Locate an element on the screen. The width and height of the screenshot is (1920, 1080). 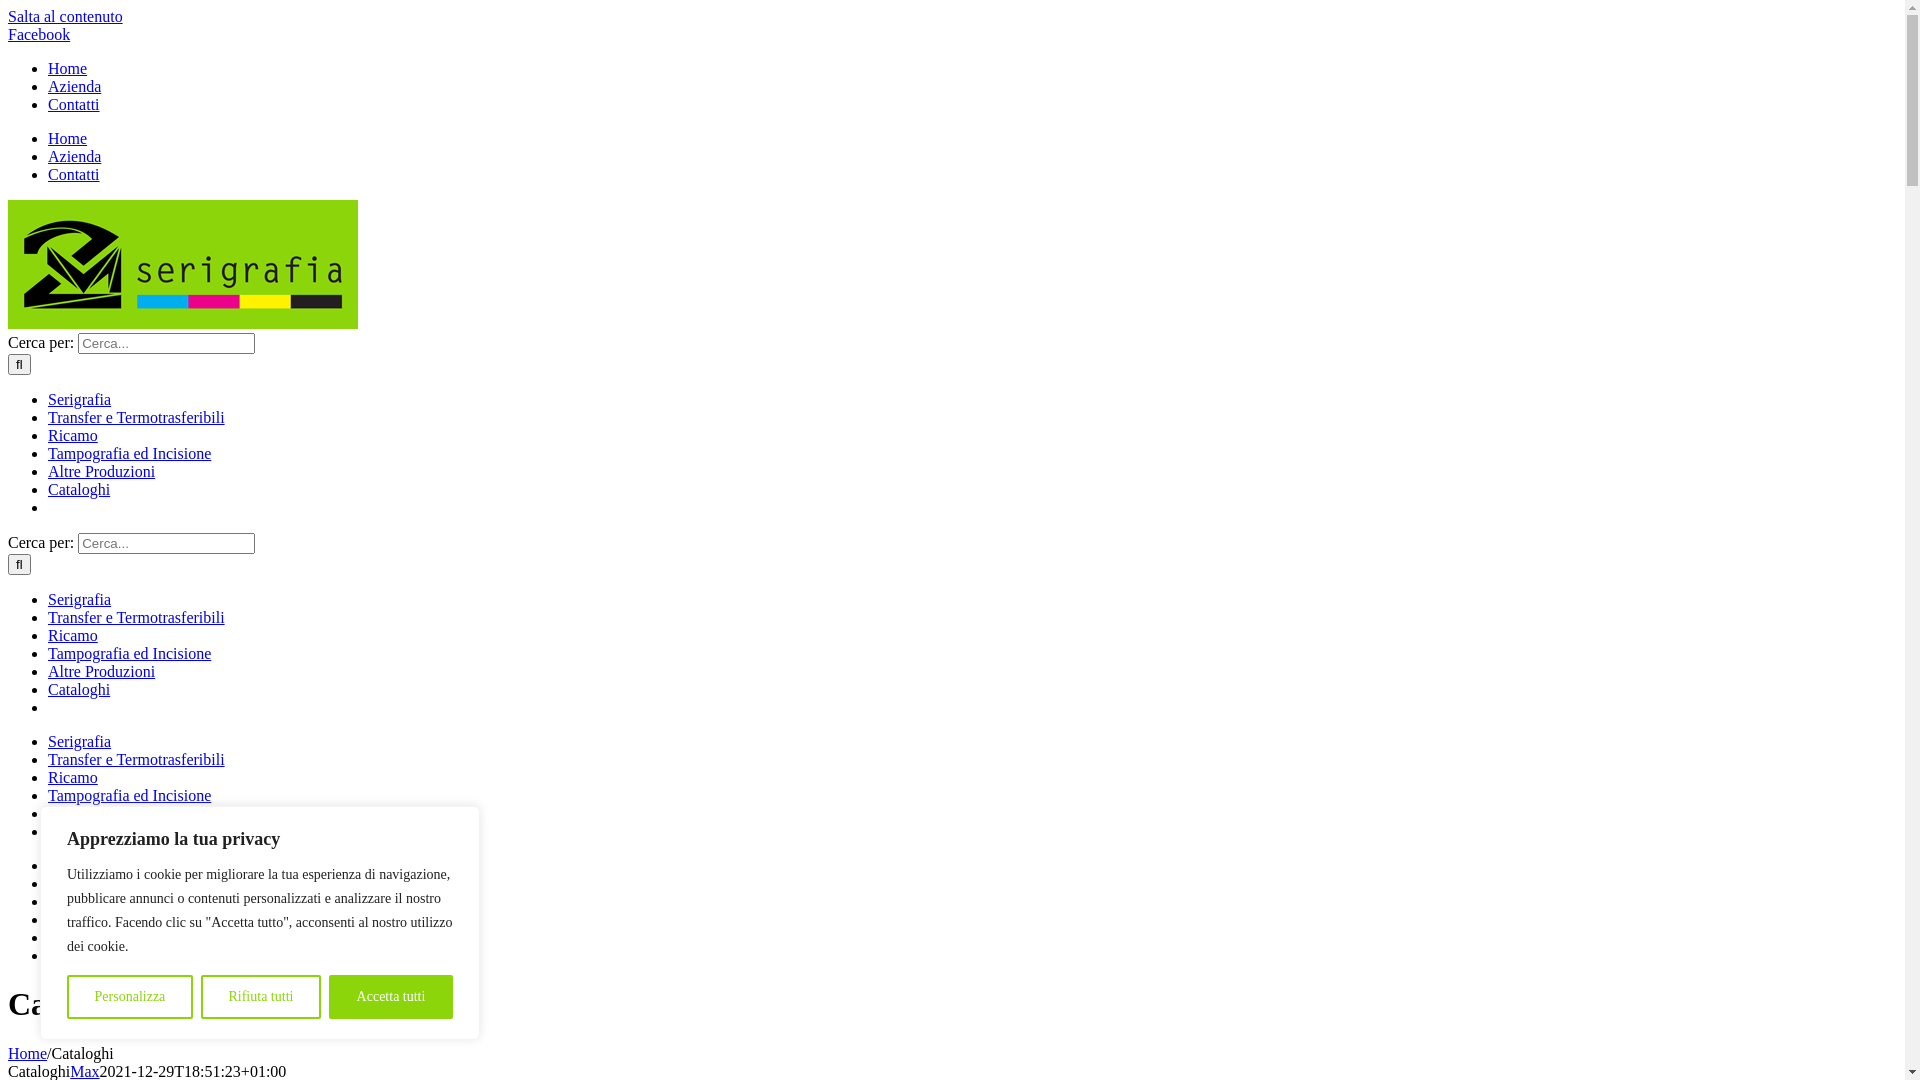
Cataloghi is located at coordinates (79, 690).